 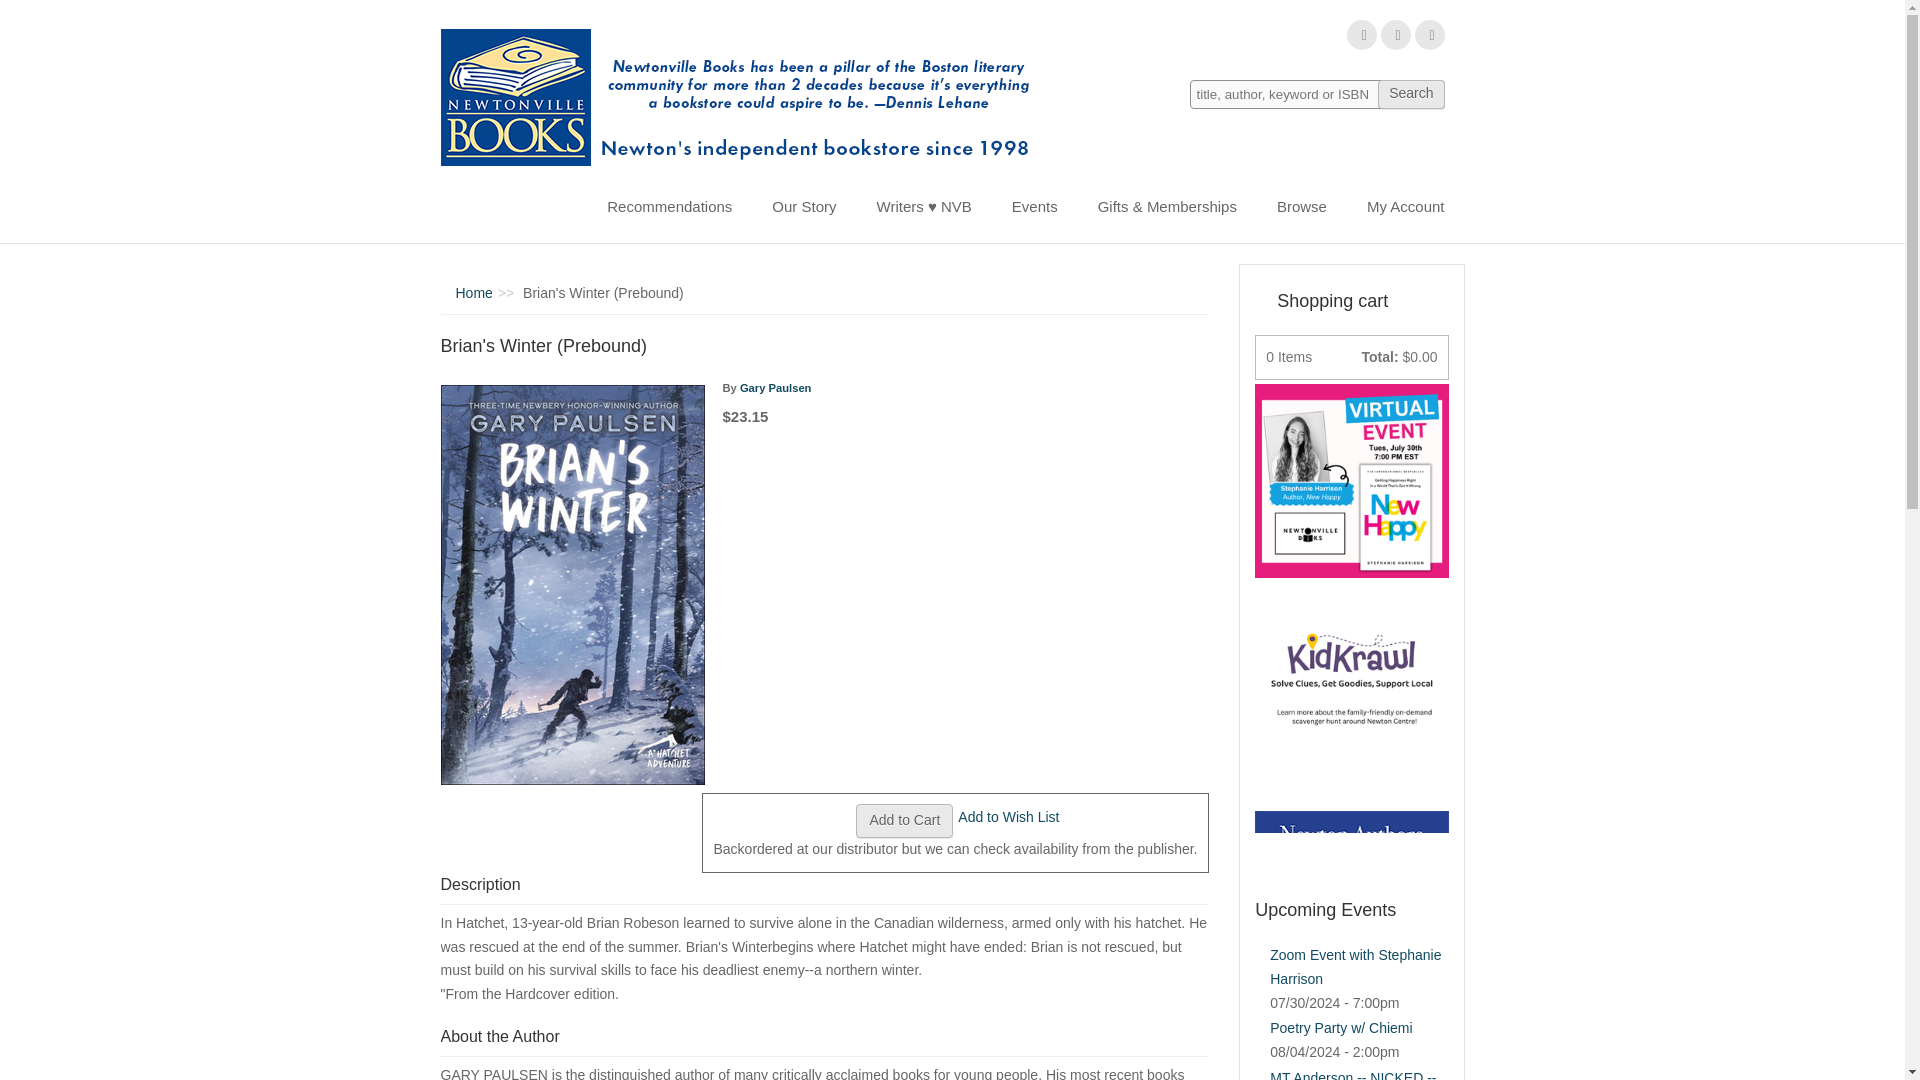 I want to click on Gary Paulsen, so click(x=776, y=388).